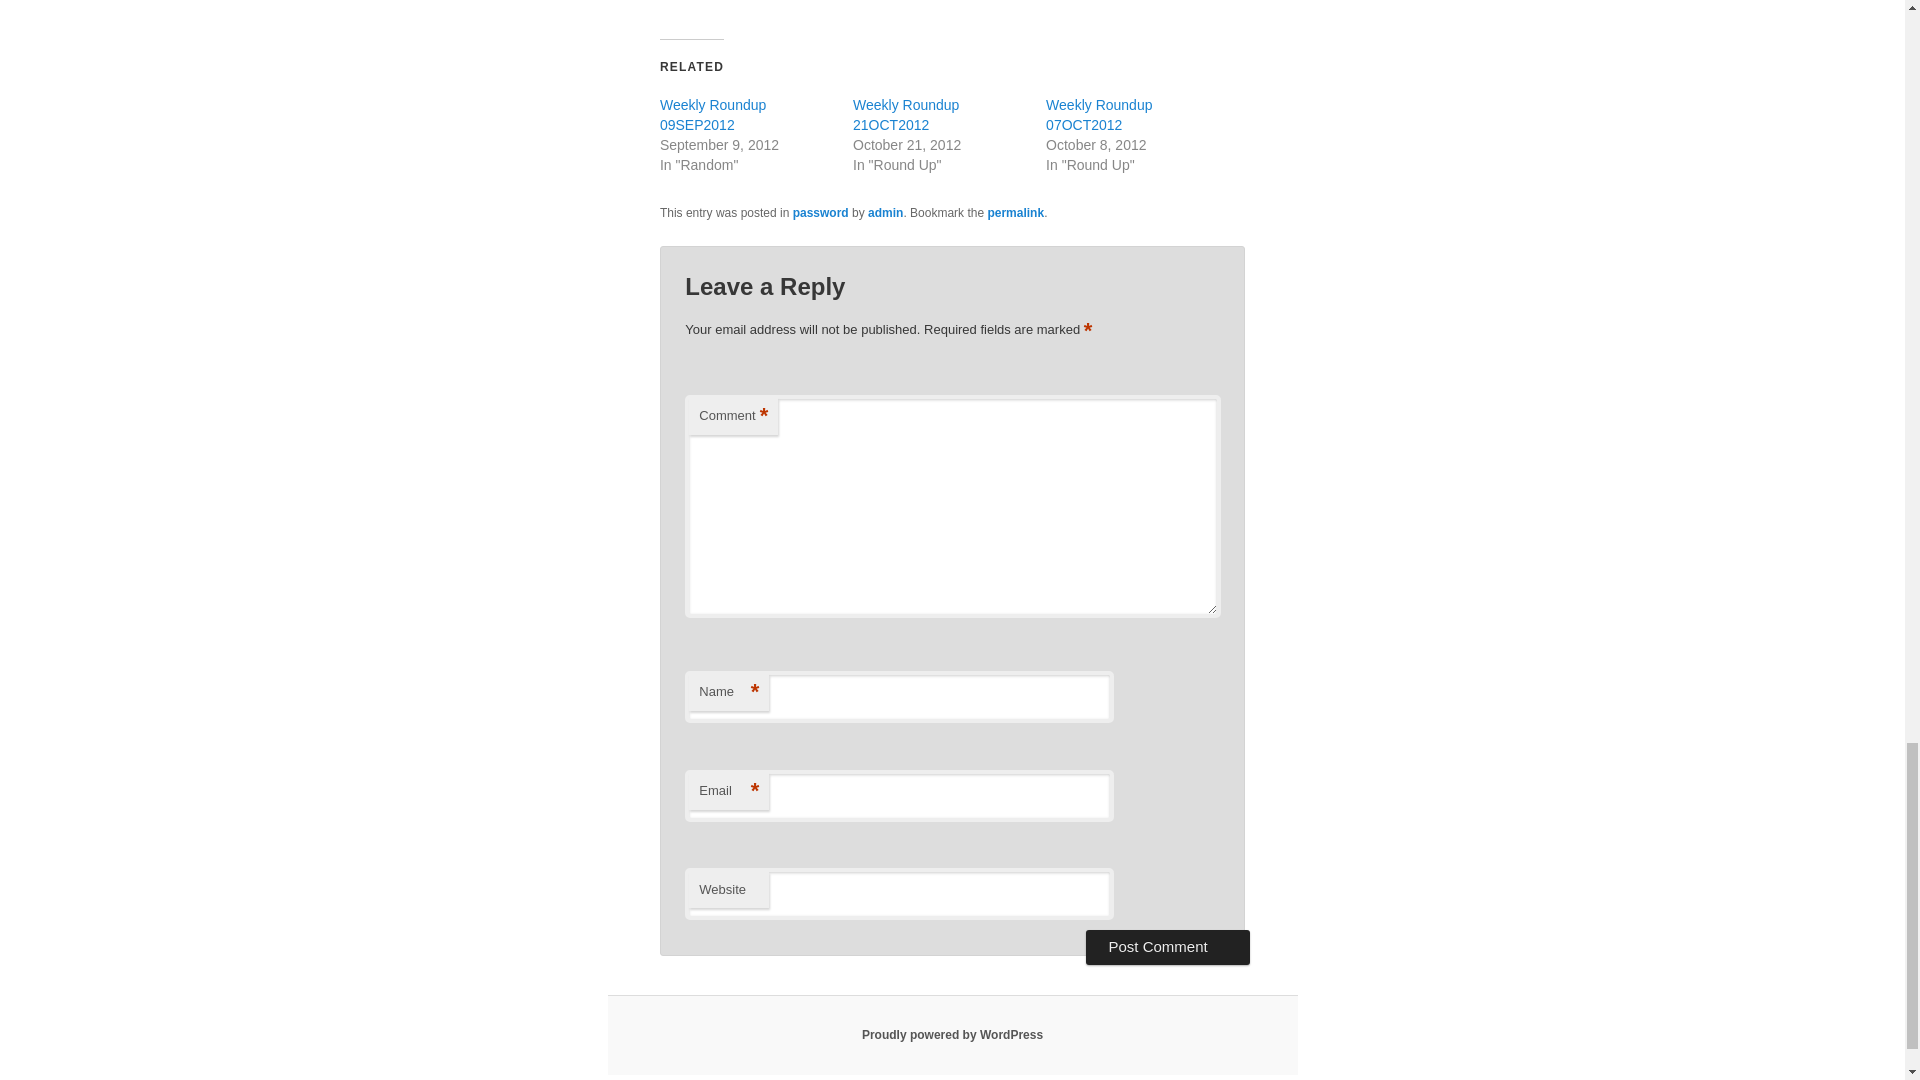 This screenshot has width=1920, height=1080. I want to click on Proudly powered by WordPress, so click(952, 1035).